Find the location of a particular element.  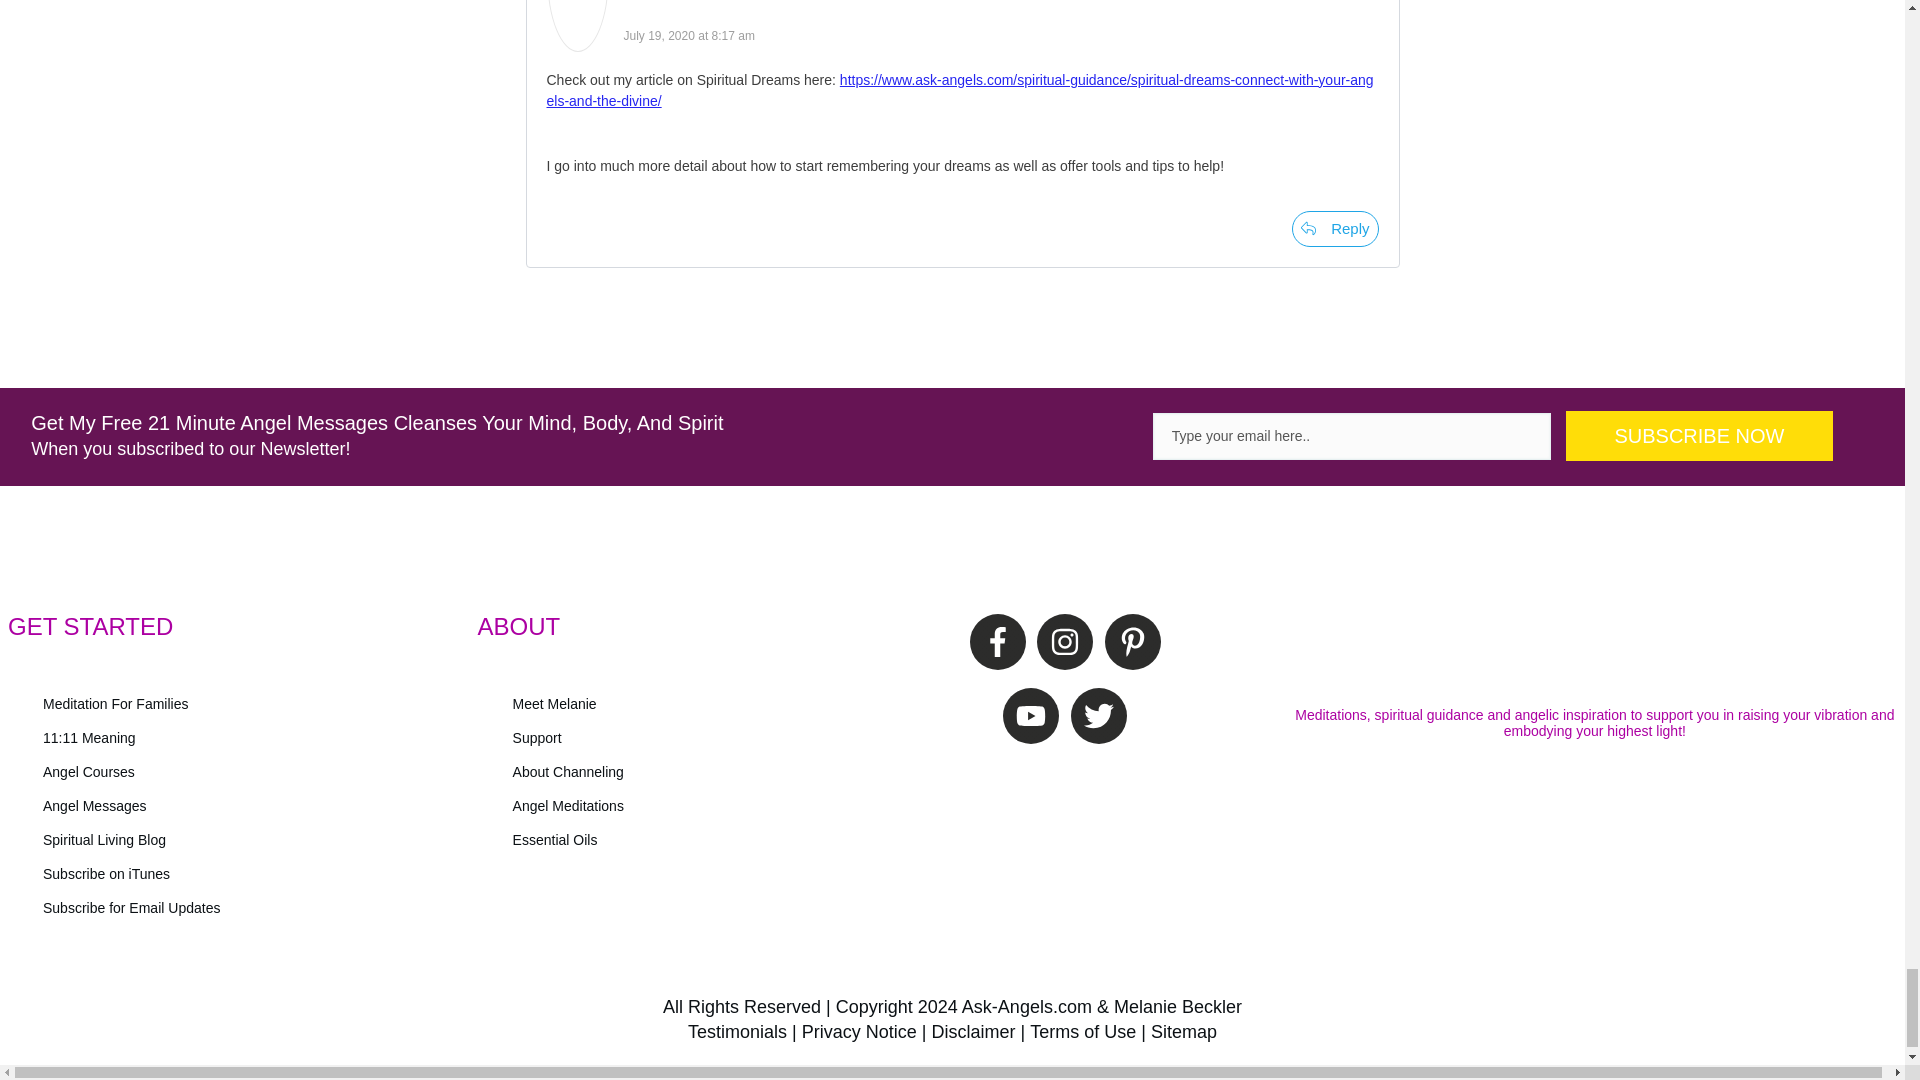

logo-2021 is located at coordinates (1594, 648).